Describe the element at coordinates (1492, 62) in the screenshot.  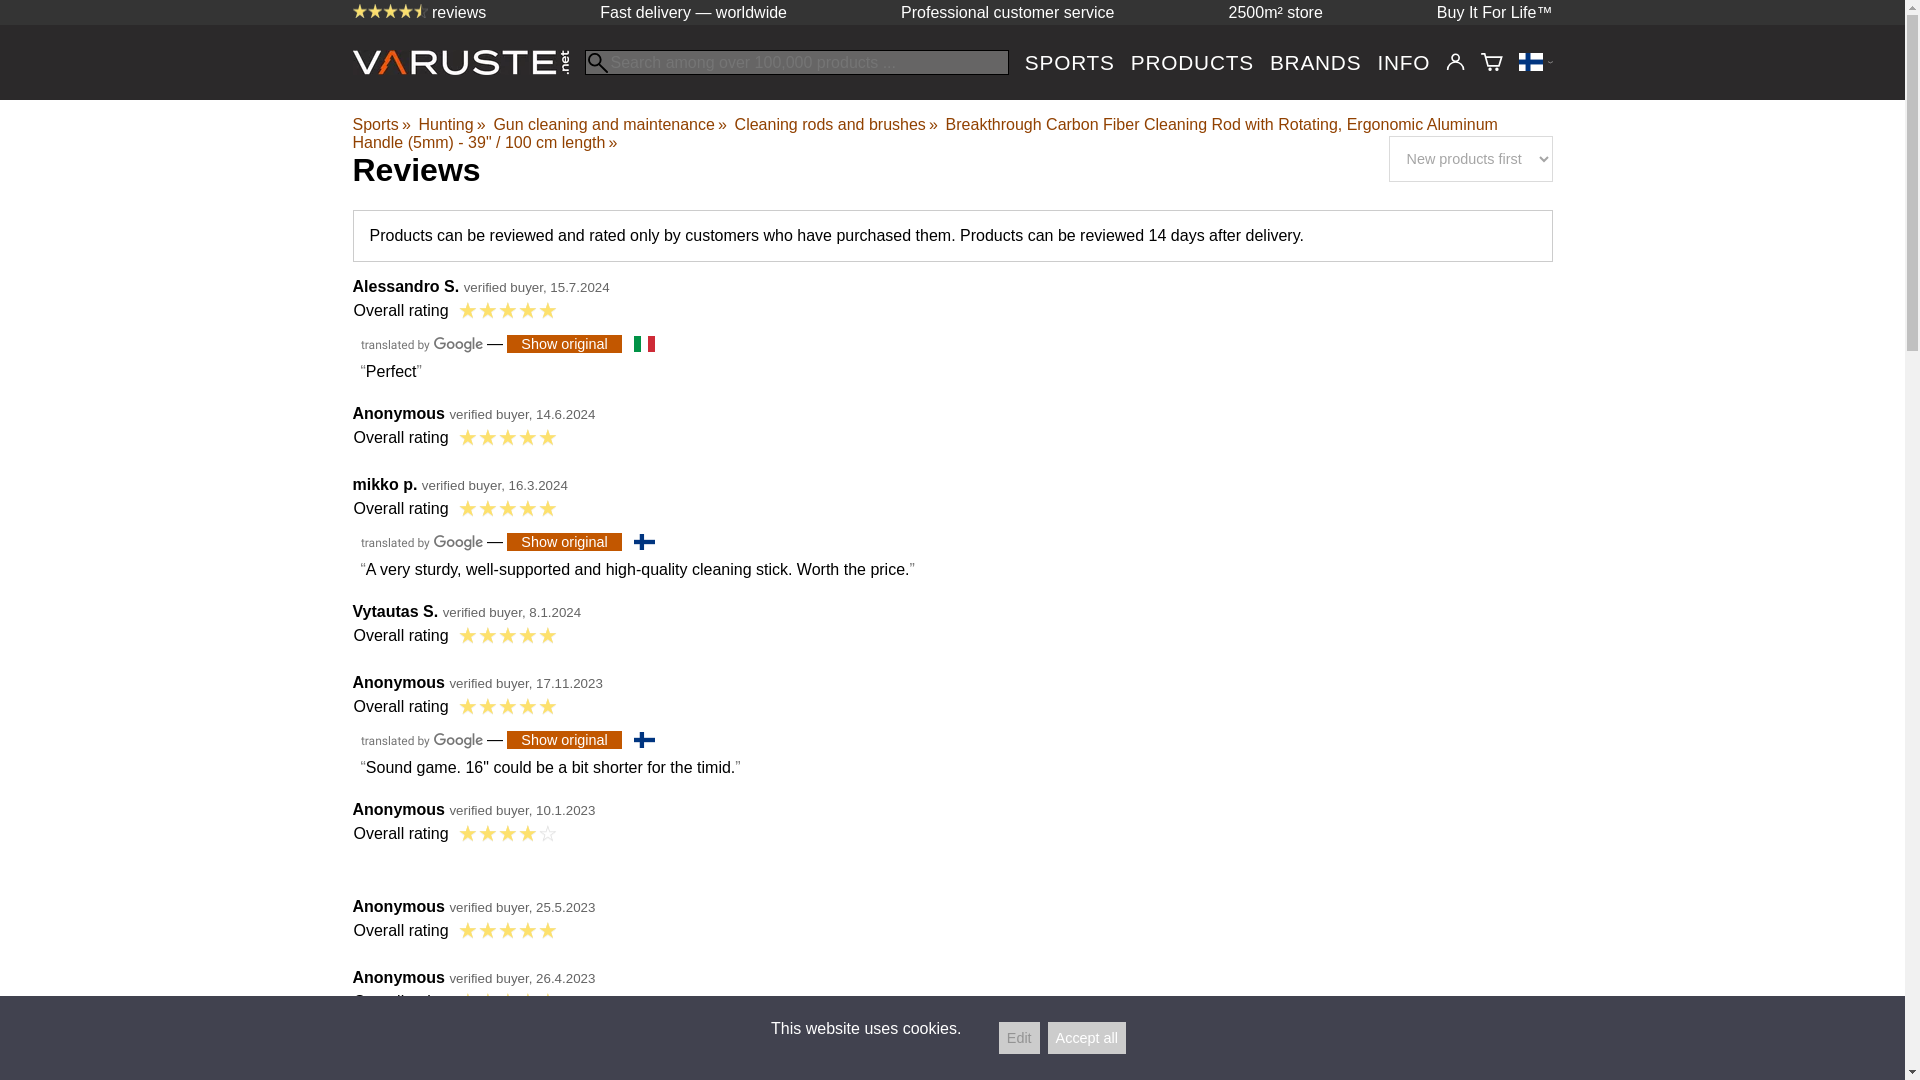
I see `Shopping cart` at that location.